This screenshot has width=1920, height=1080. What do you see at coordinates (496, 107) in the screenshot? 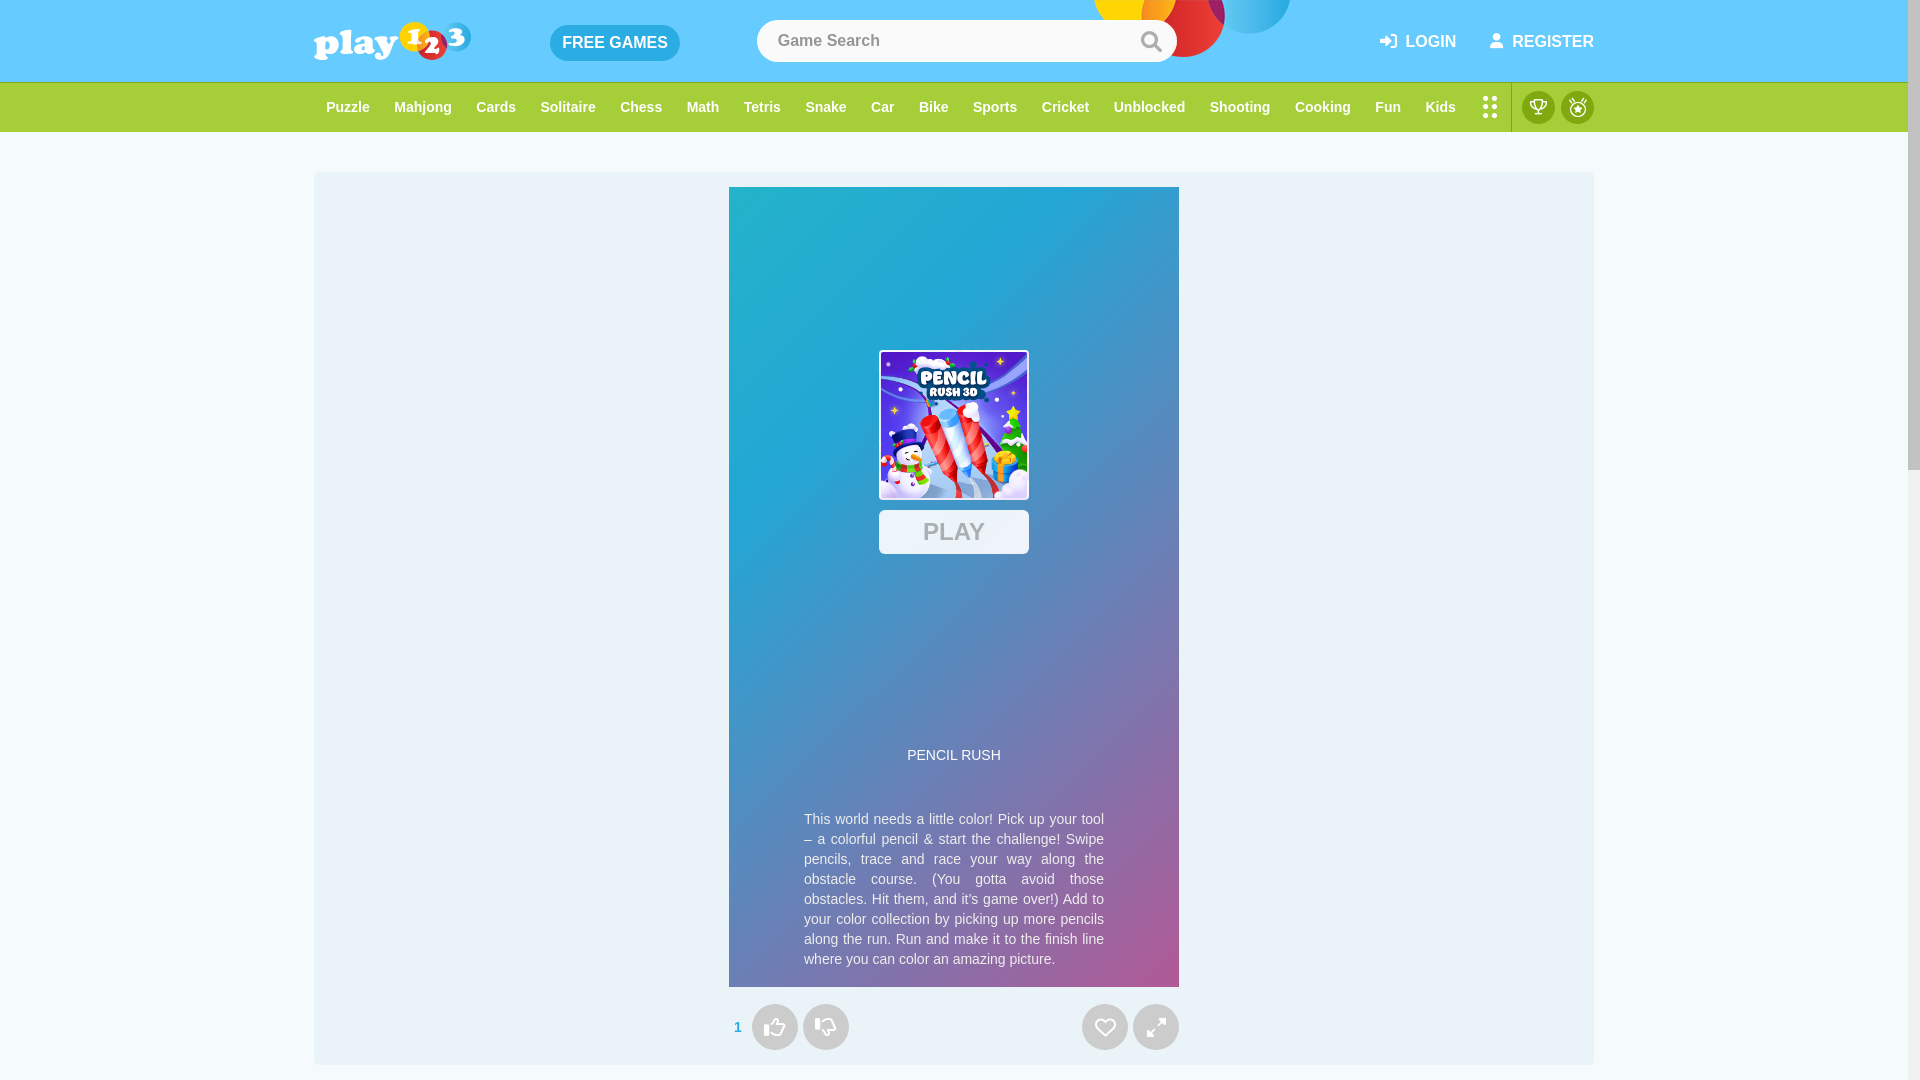
I see `Cards` at bounding box center [496, 107].